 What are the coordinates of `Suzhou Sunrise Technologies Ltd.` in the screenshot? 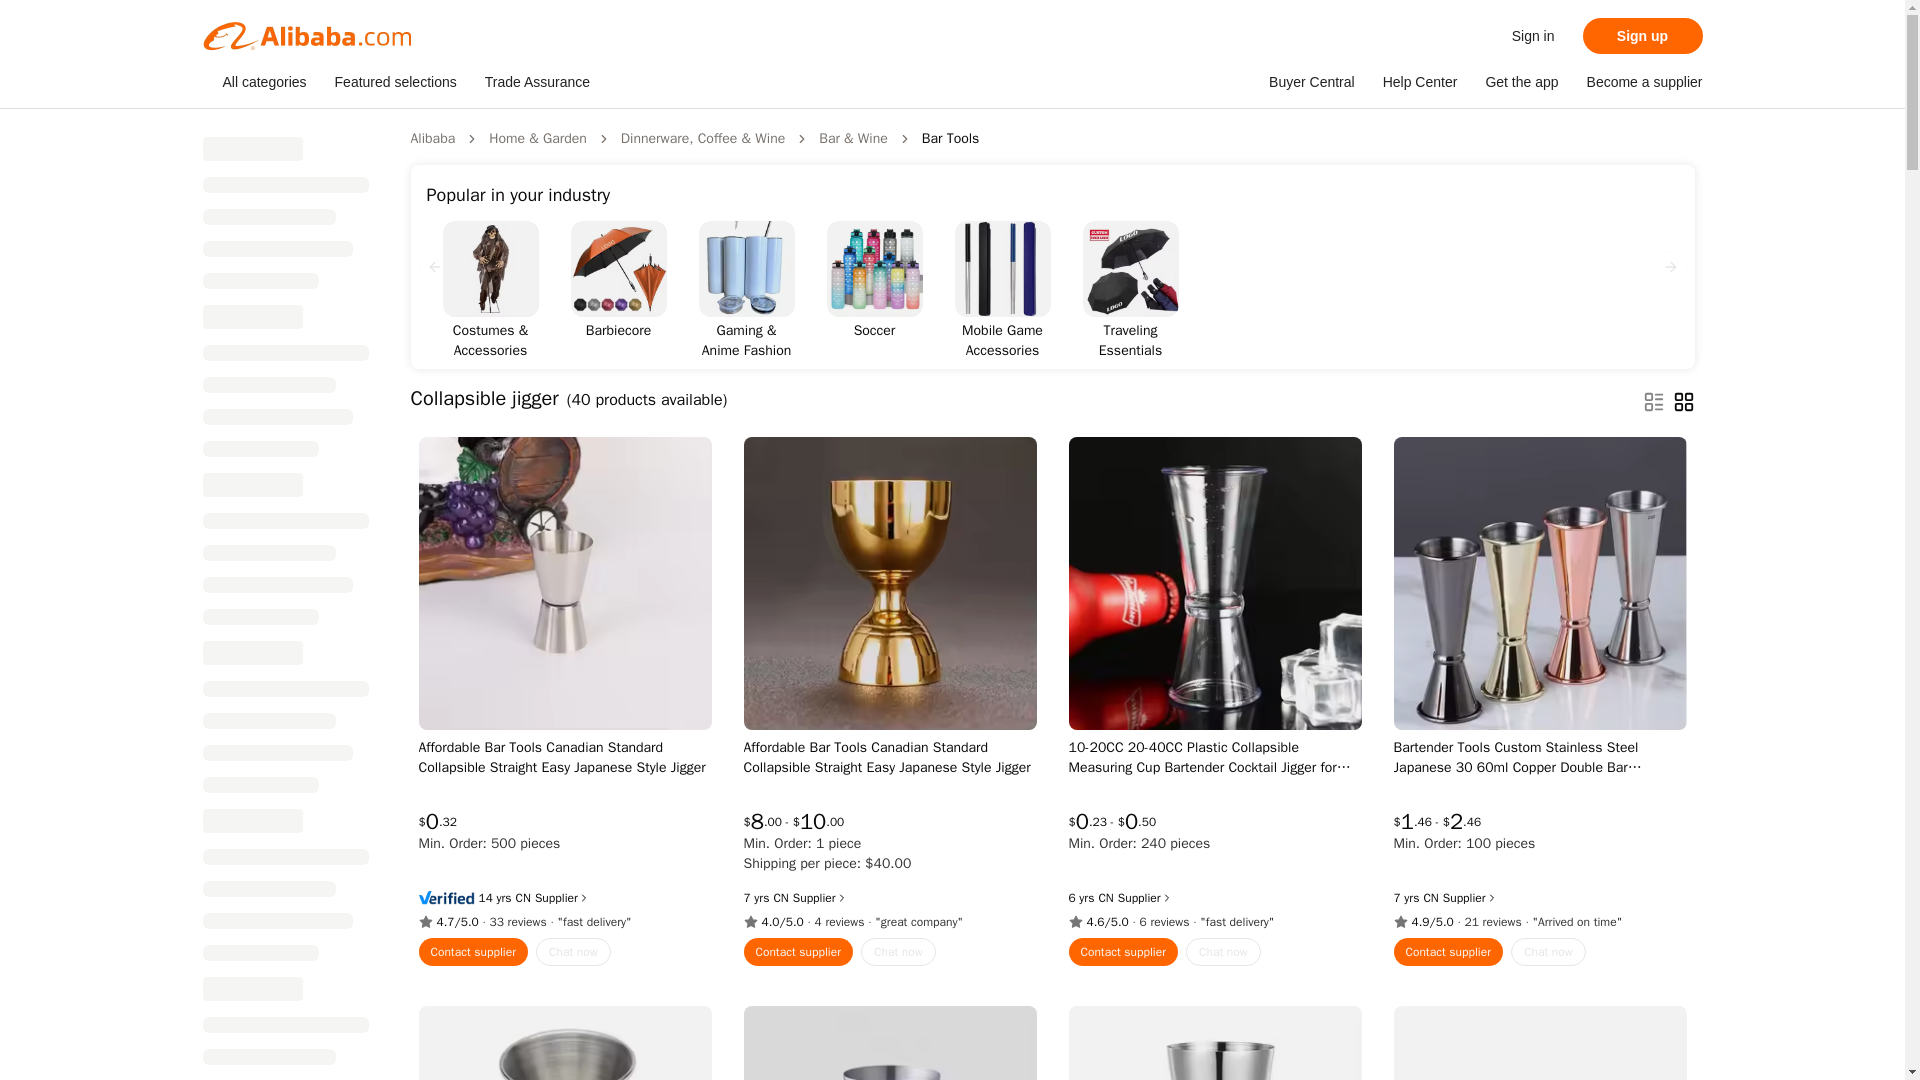 It's located at (524, 898).